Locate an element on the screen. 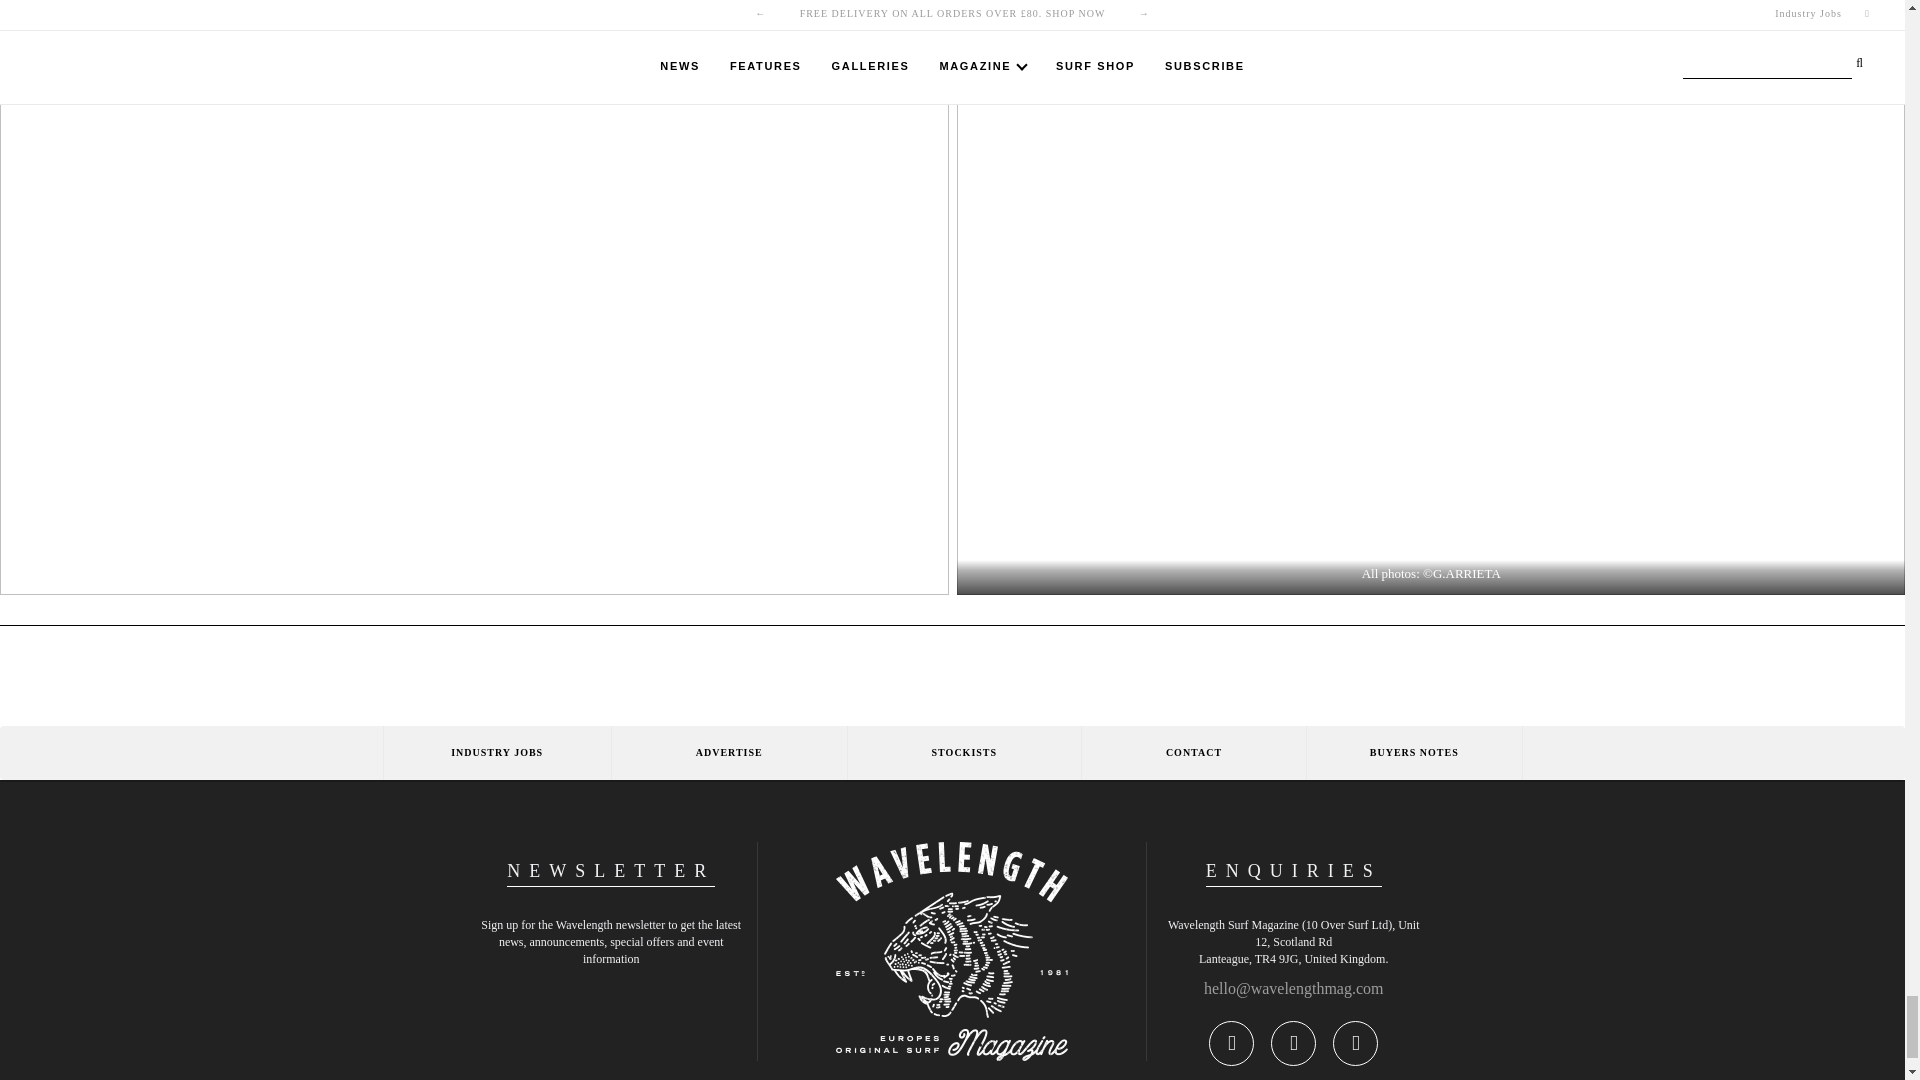 This screenshot has width=1920, height=1080. Buyers Notes is located at coordinates (1414, 752).